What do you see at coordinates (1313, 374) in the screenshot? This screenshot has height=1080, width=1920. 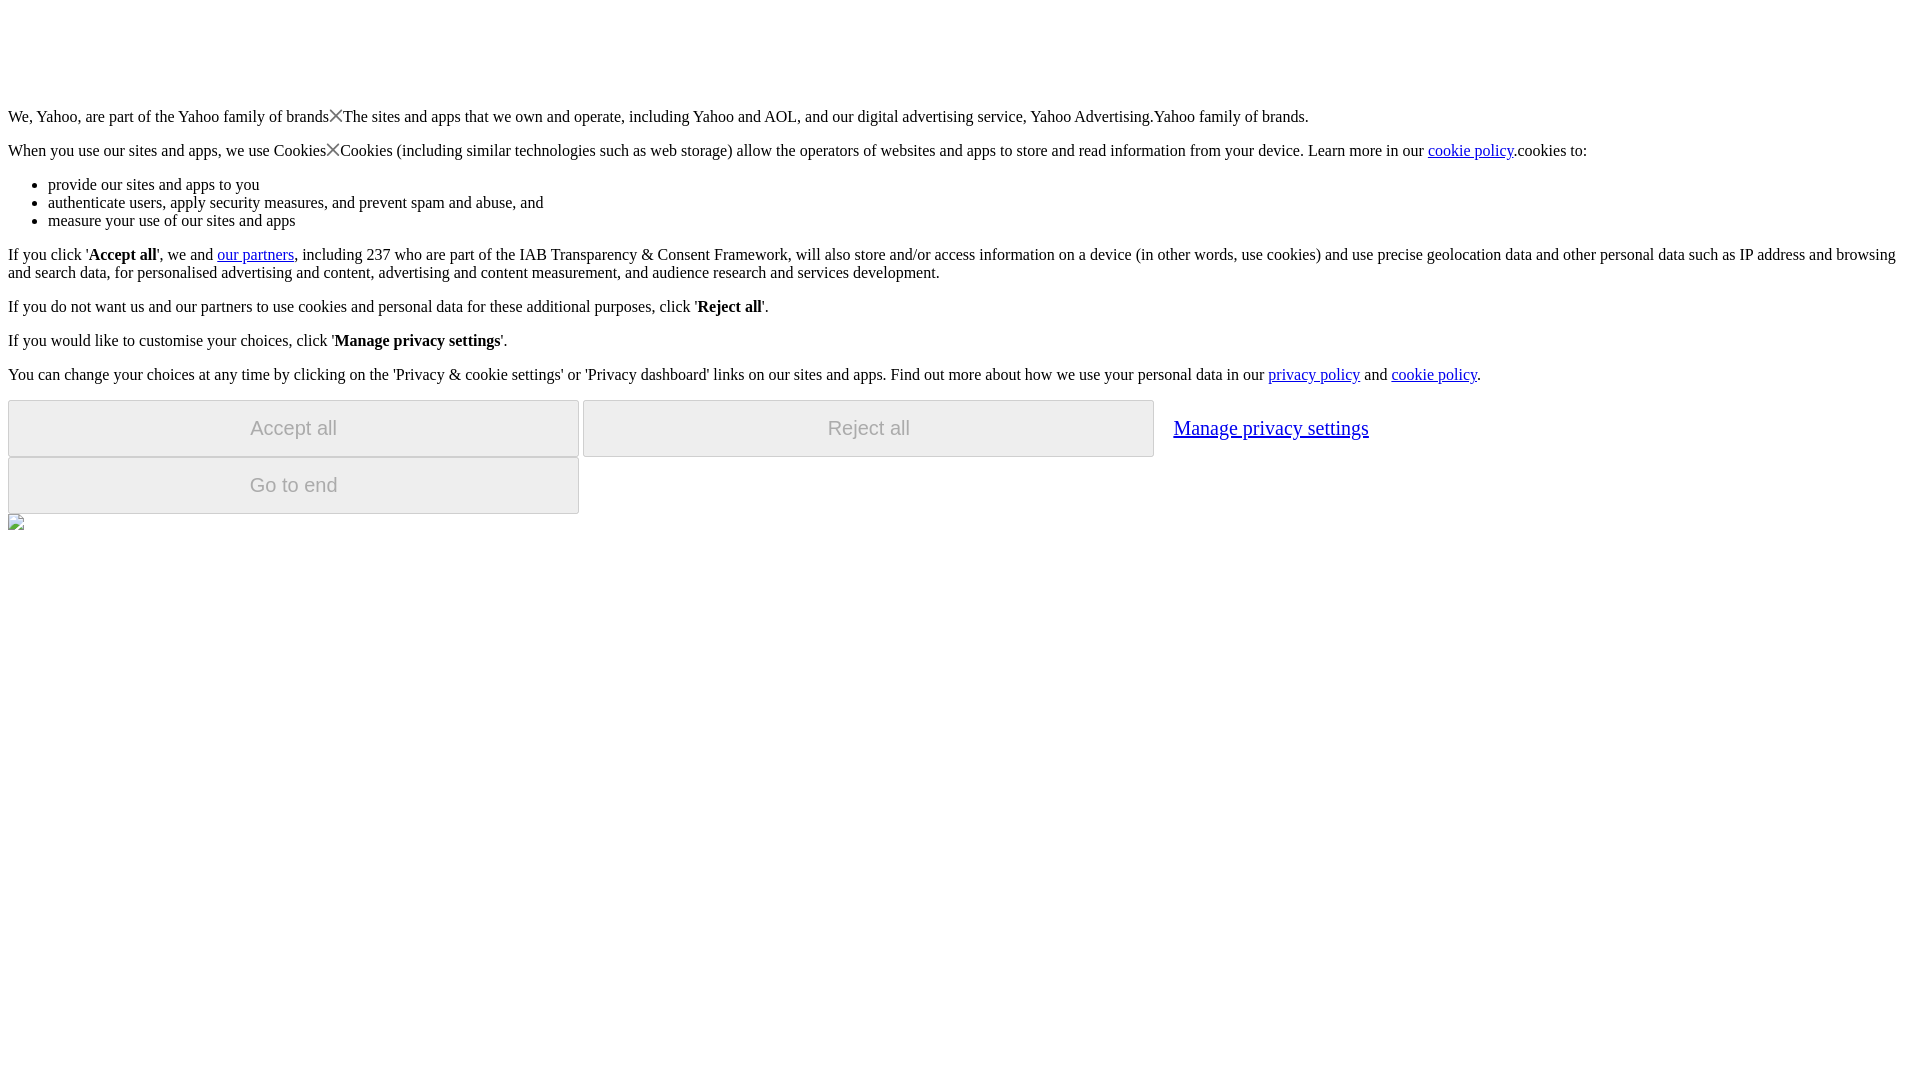 I see `privacy policy` at bounding box center [1313, 374].